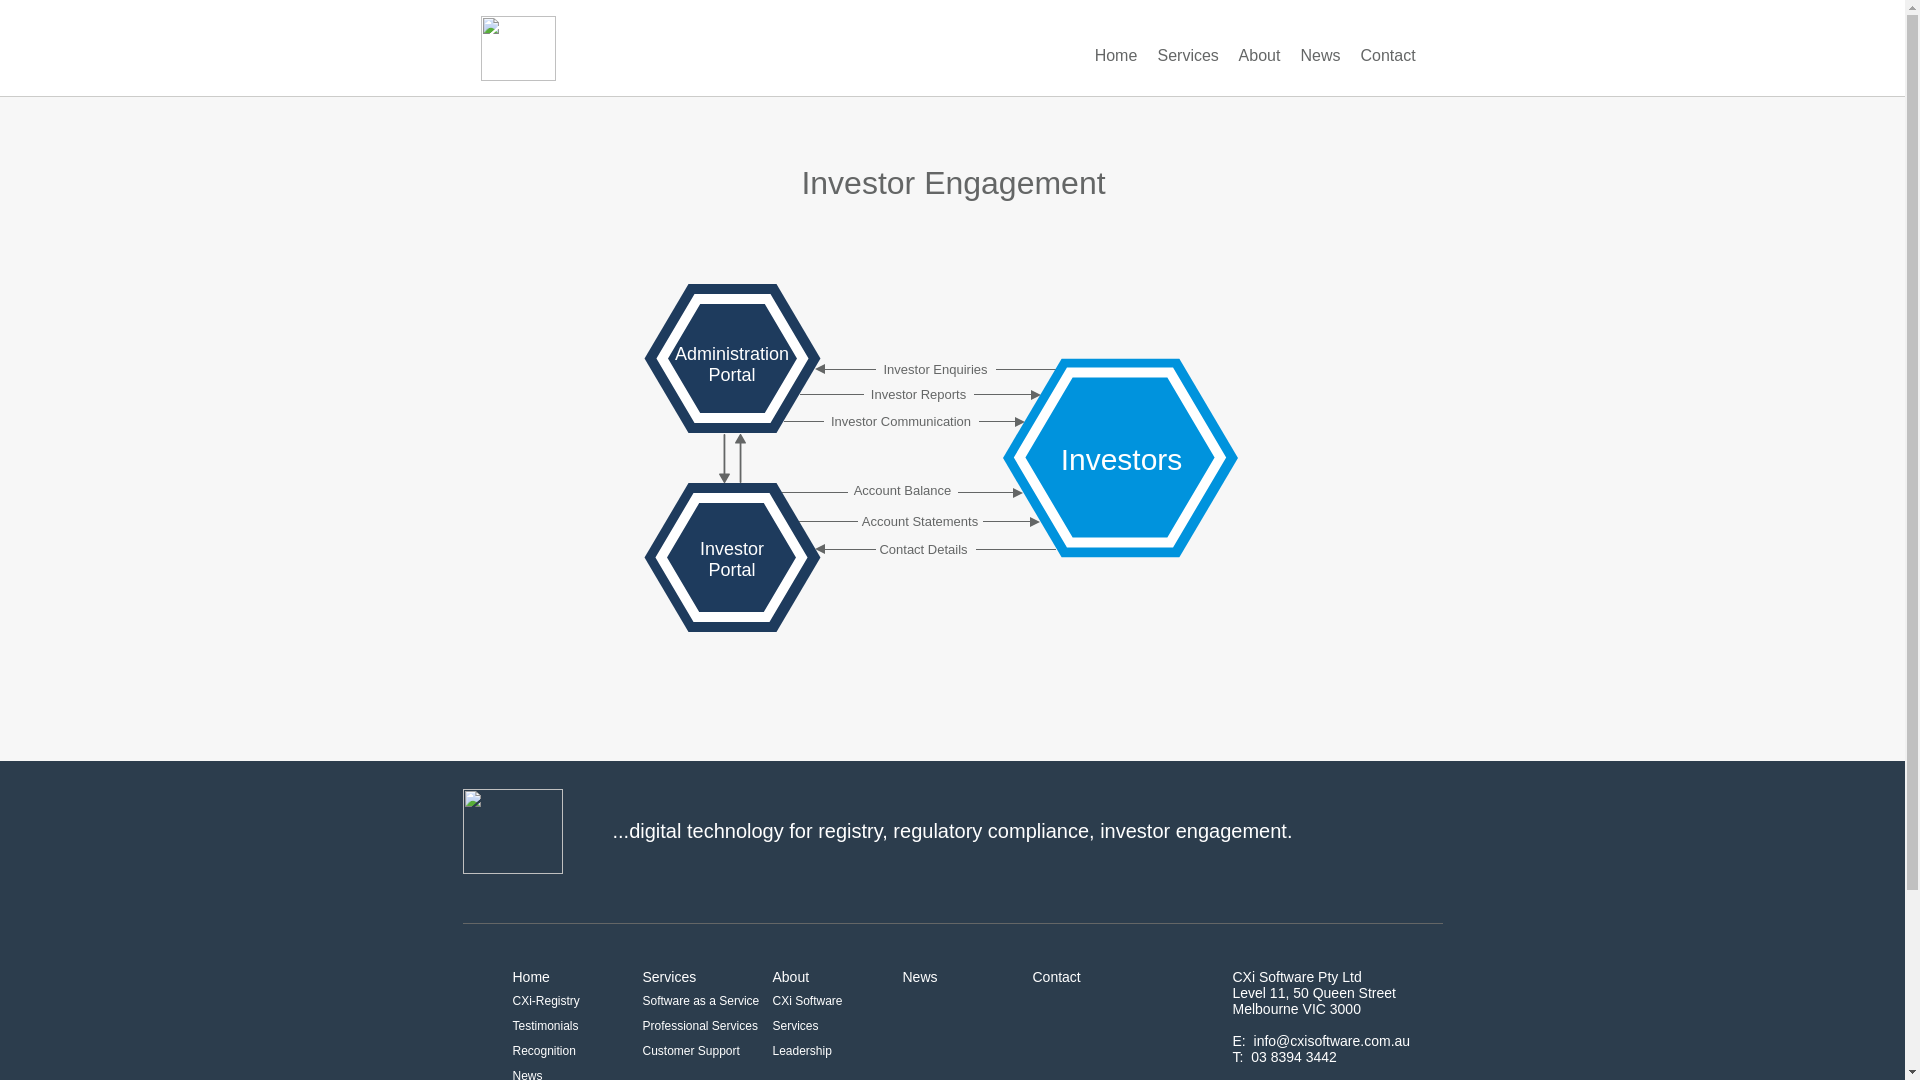 This screenshot has height=1080, width=1920. I want to click on Recognition, so click(544, 1051).